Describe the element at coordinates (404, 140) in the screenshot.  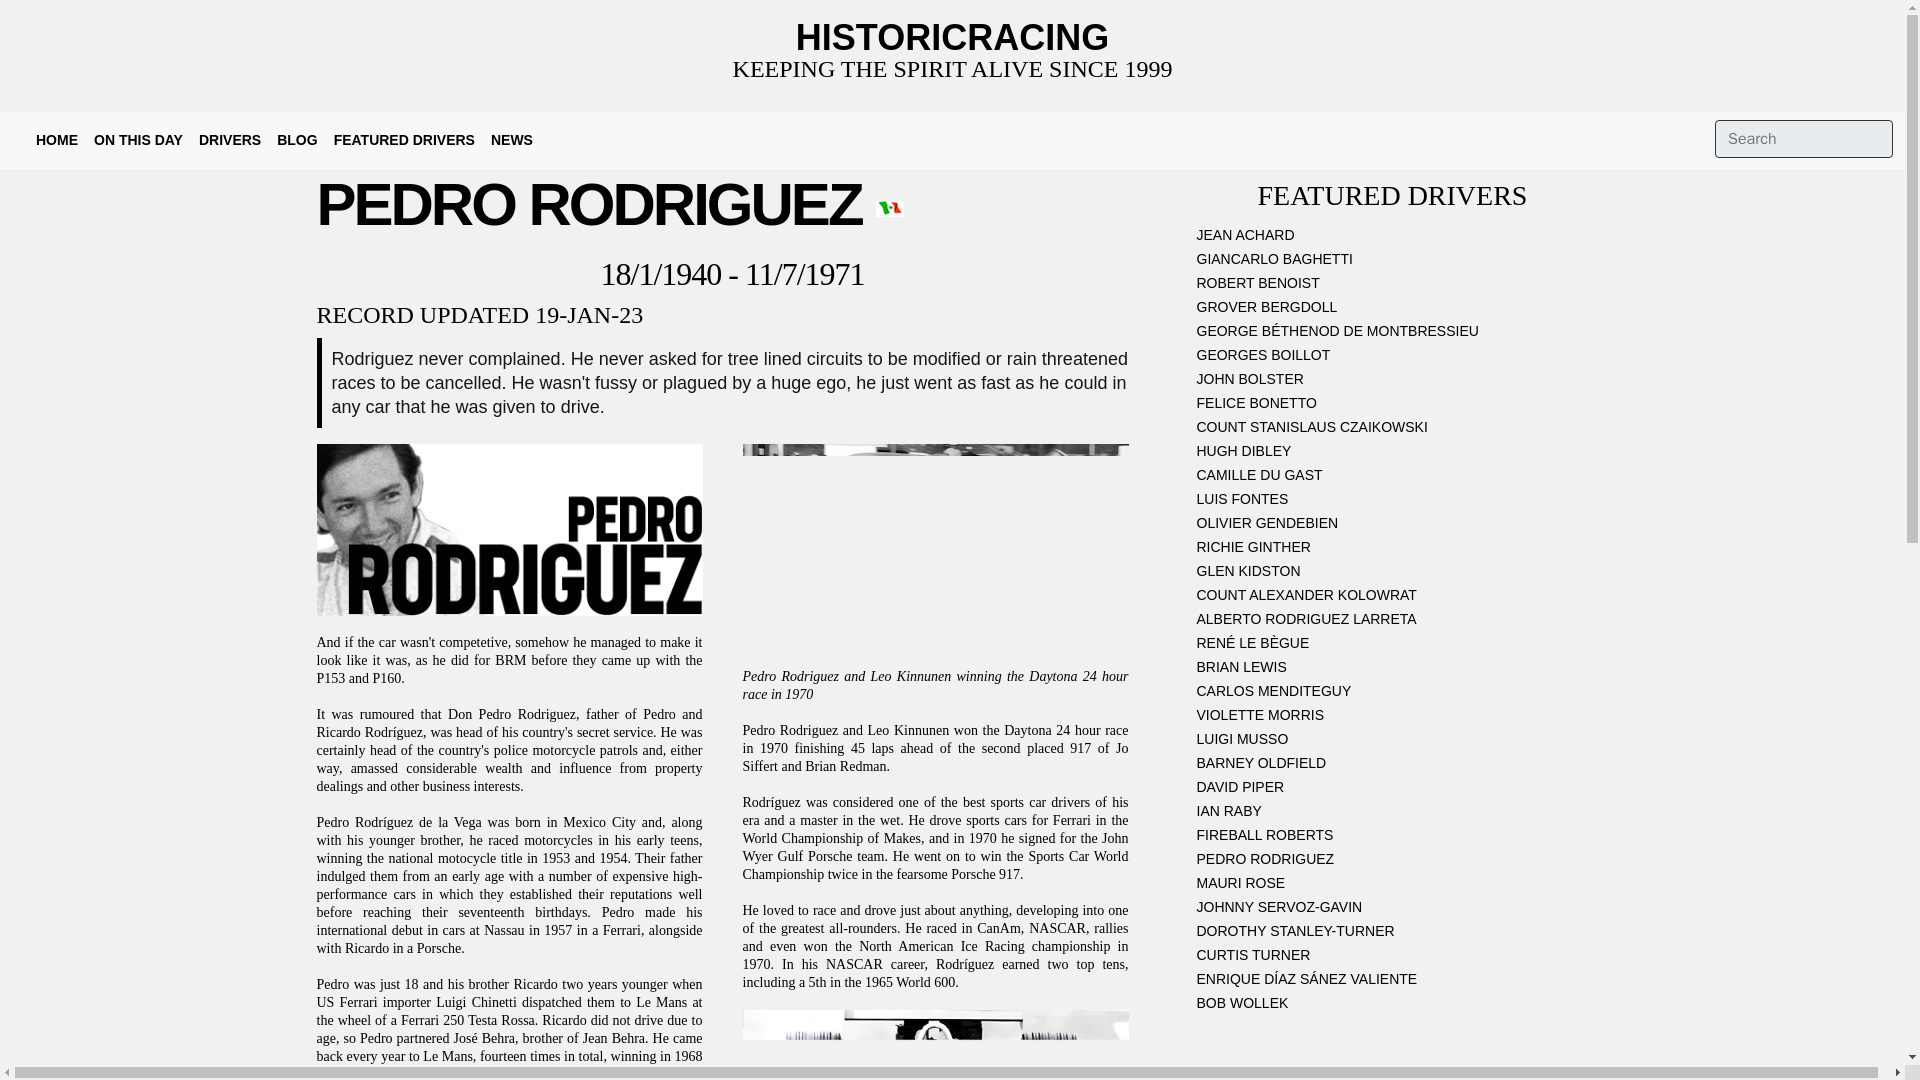
I see `FEATURED DRIVERS` at that location.